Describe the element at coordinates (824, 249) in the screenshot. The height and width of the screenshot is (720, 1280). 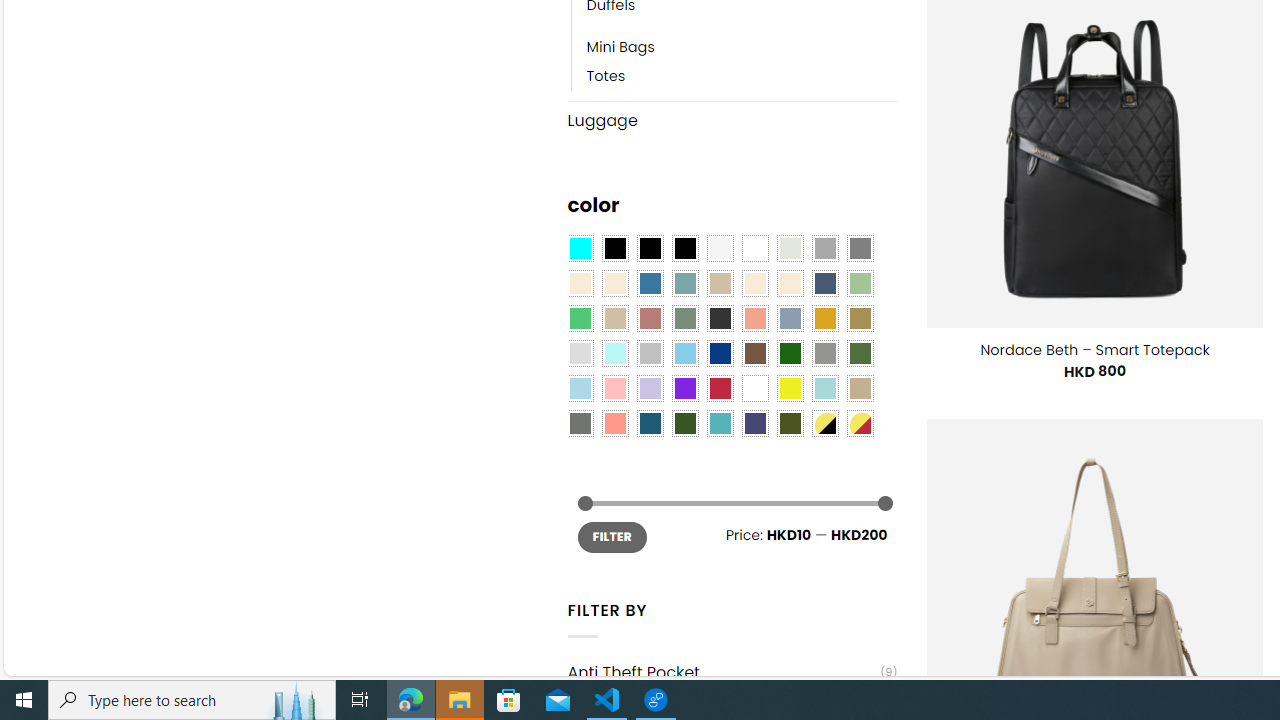
I see `Dark Gray` at that location.